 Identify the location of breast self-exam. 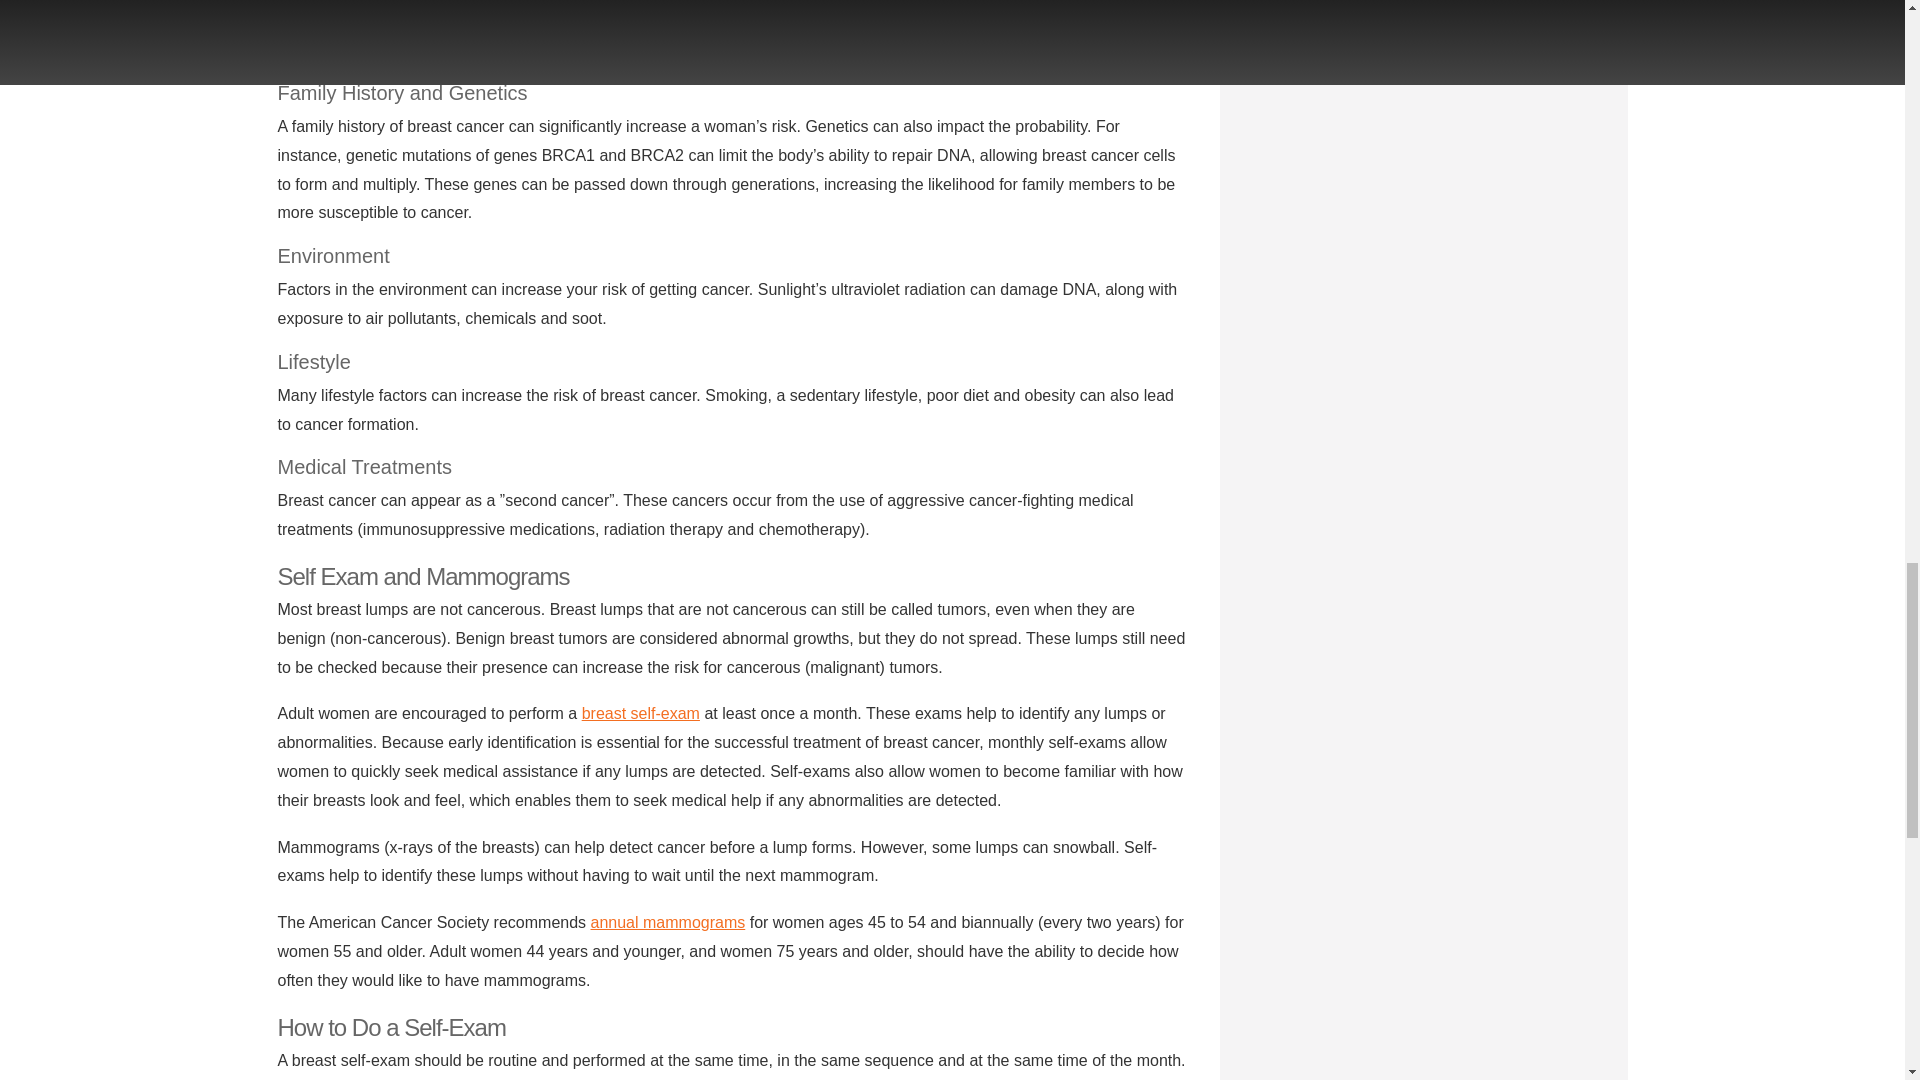
(640, 714).